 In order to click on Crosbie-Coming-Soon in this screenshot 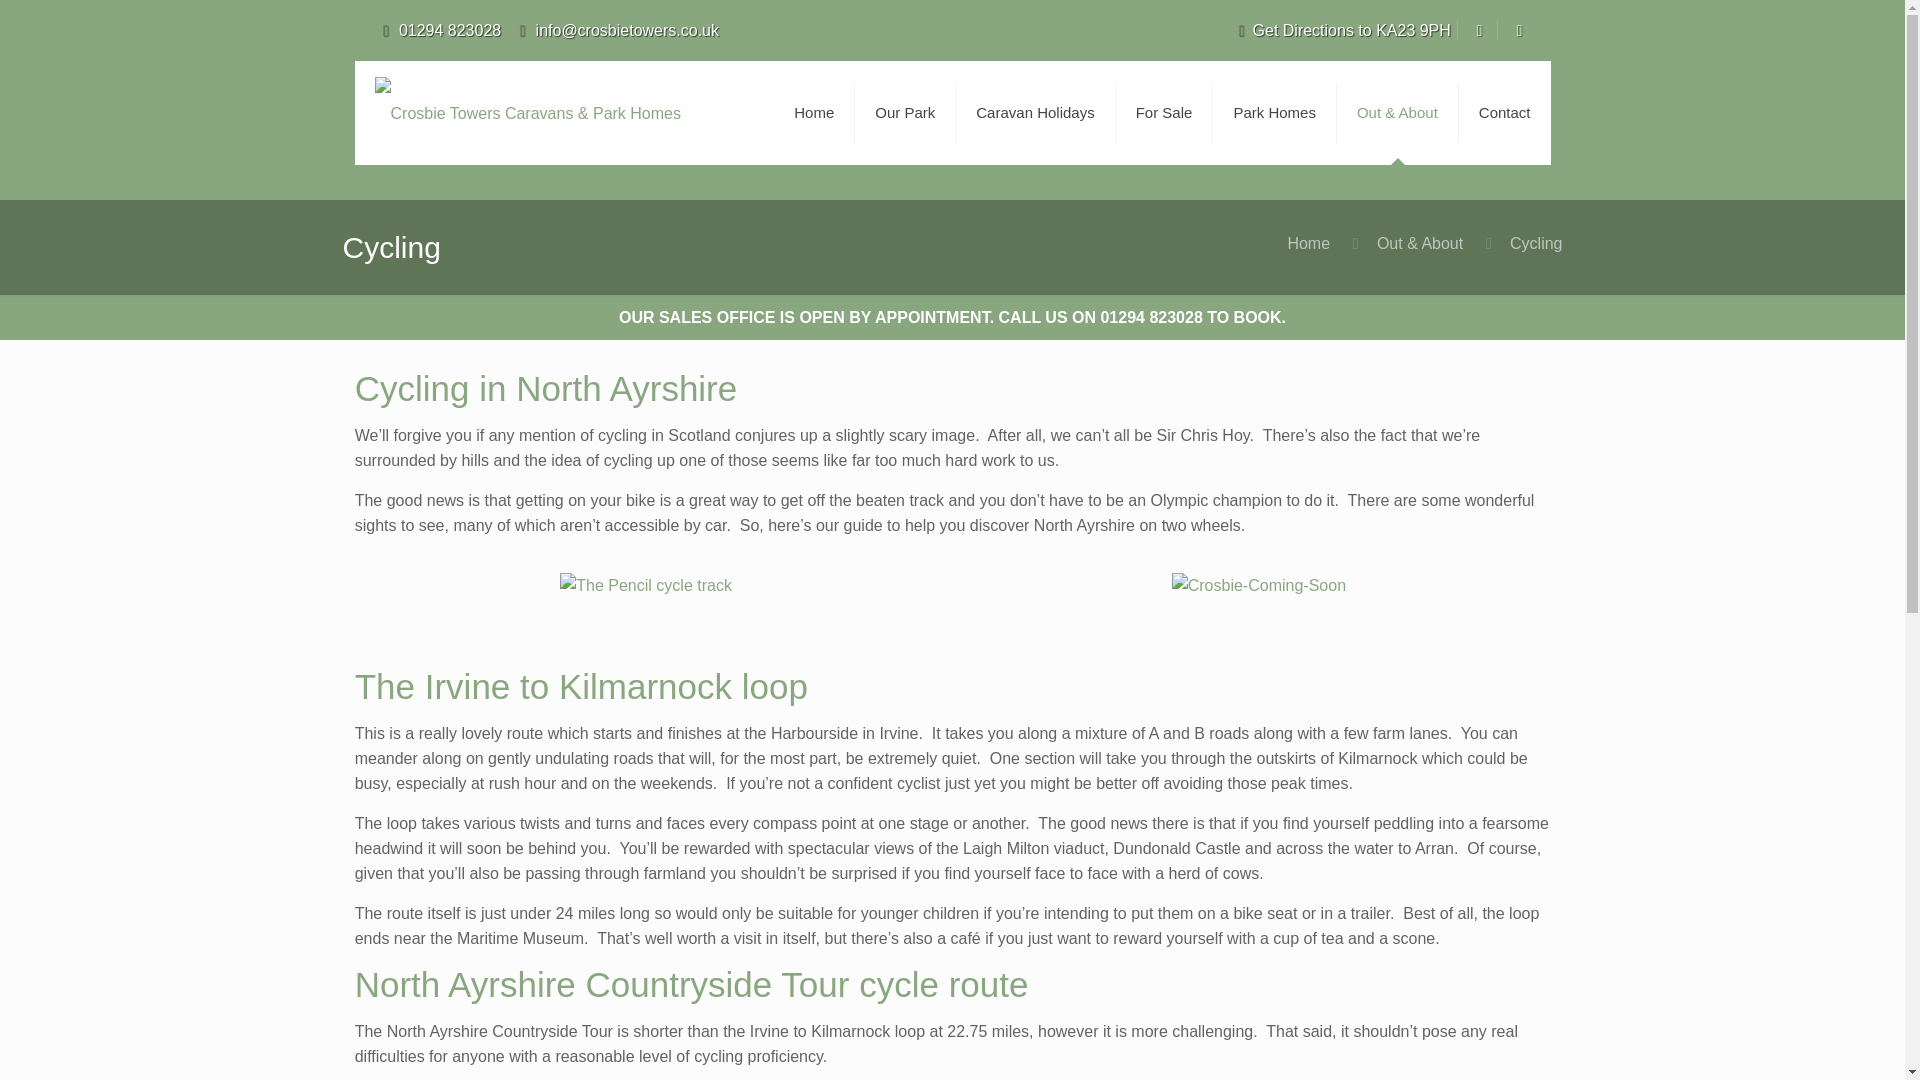, I will do `click(1258, 586)`.